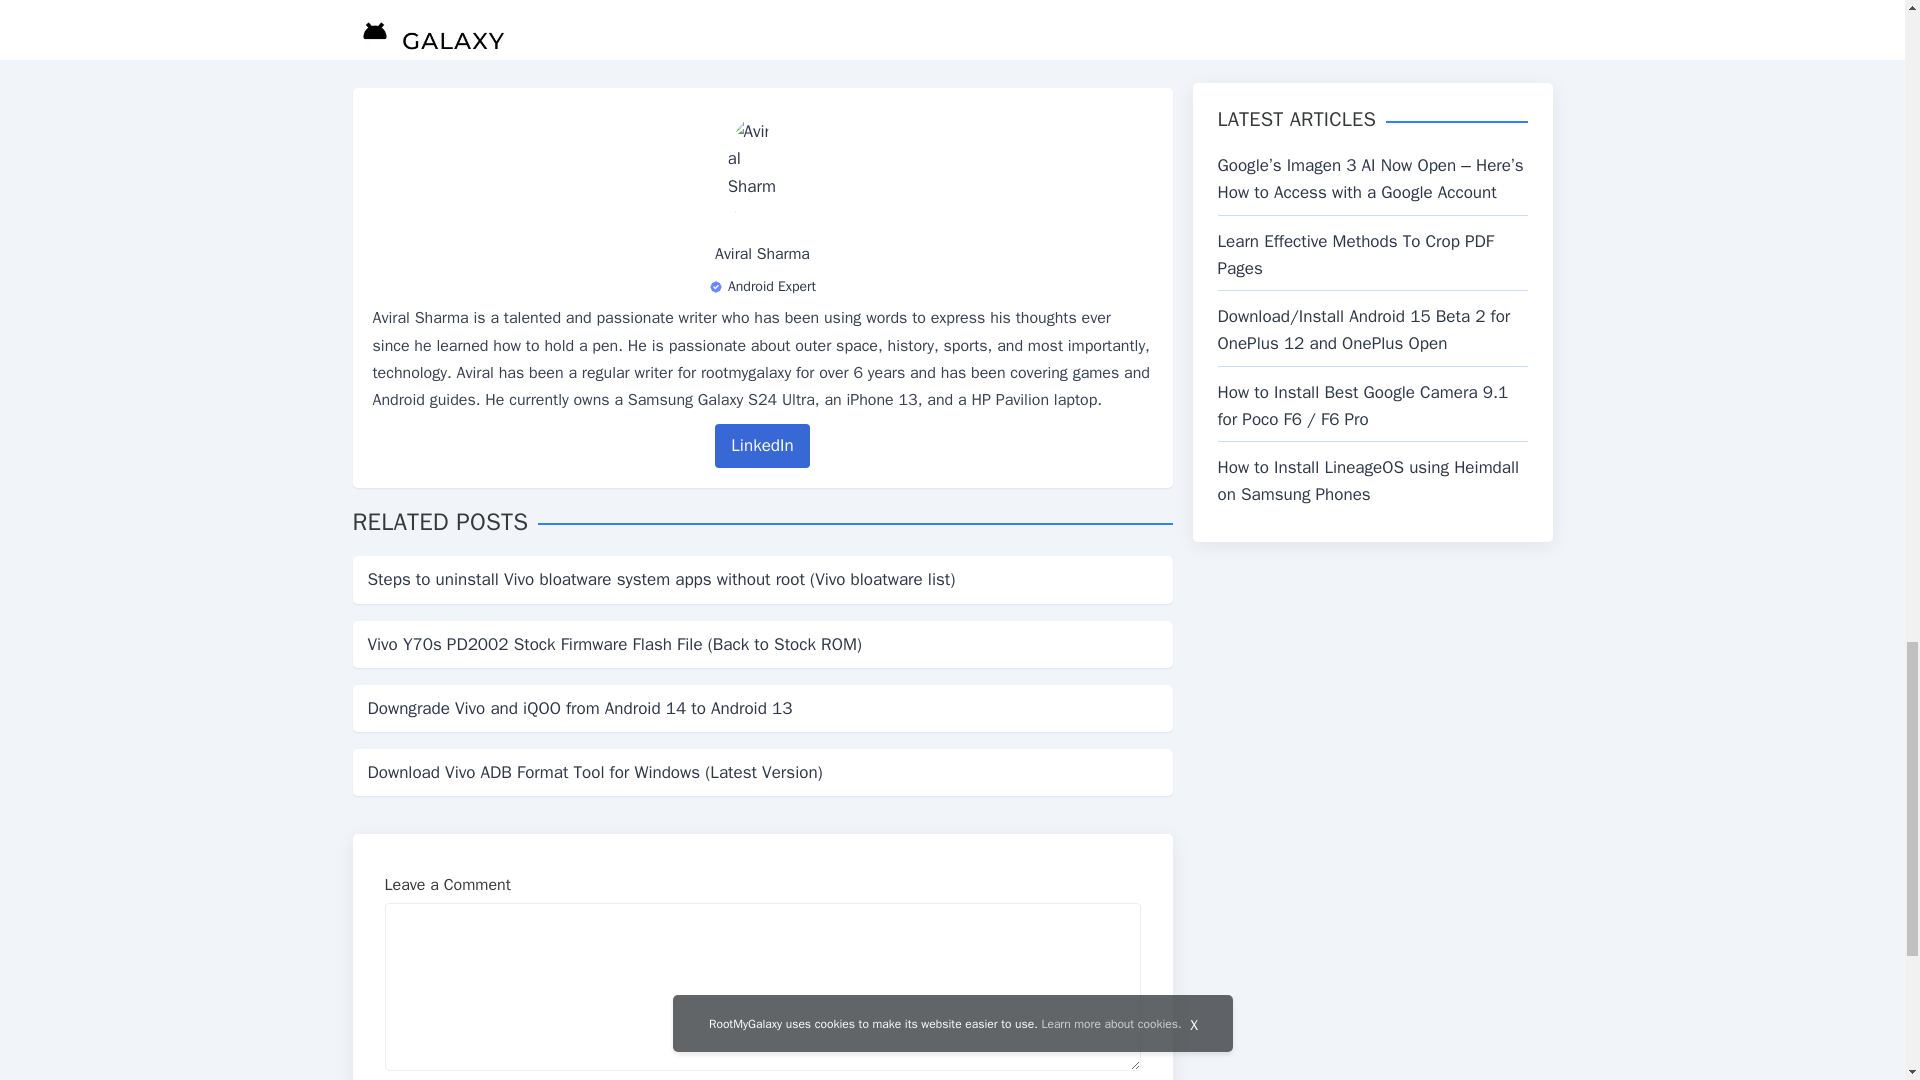  What do you see at coordinates (474, 2) in the screenshot?
I see `Funtouch OS 12` at bounding box center [474, 2].